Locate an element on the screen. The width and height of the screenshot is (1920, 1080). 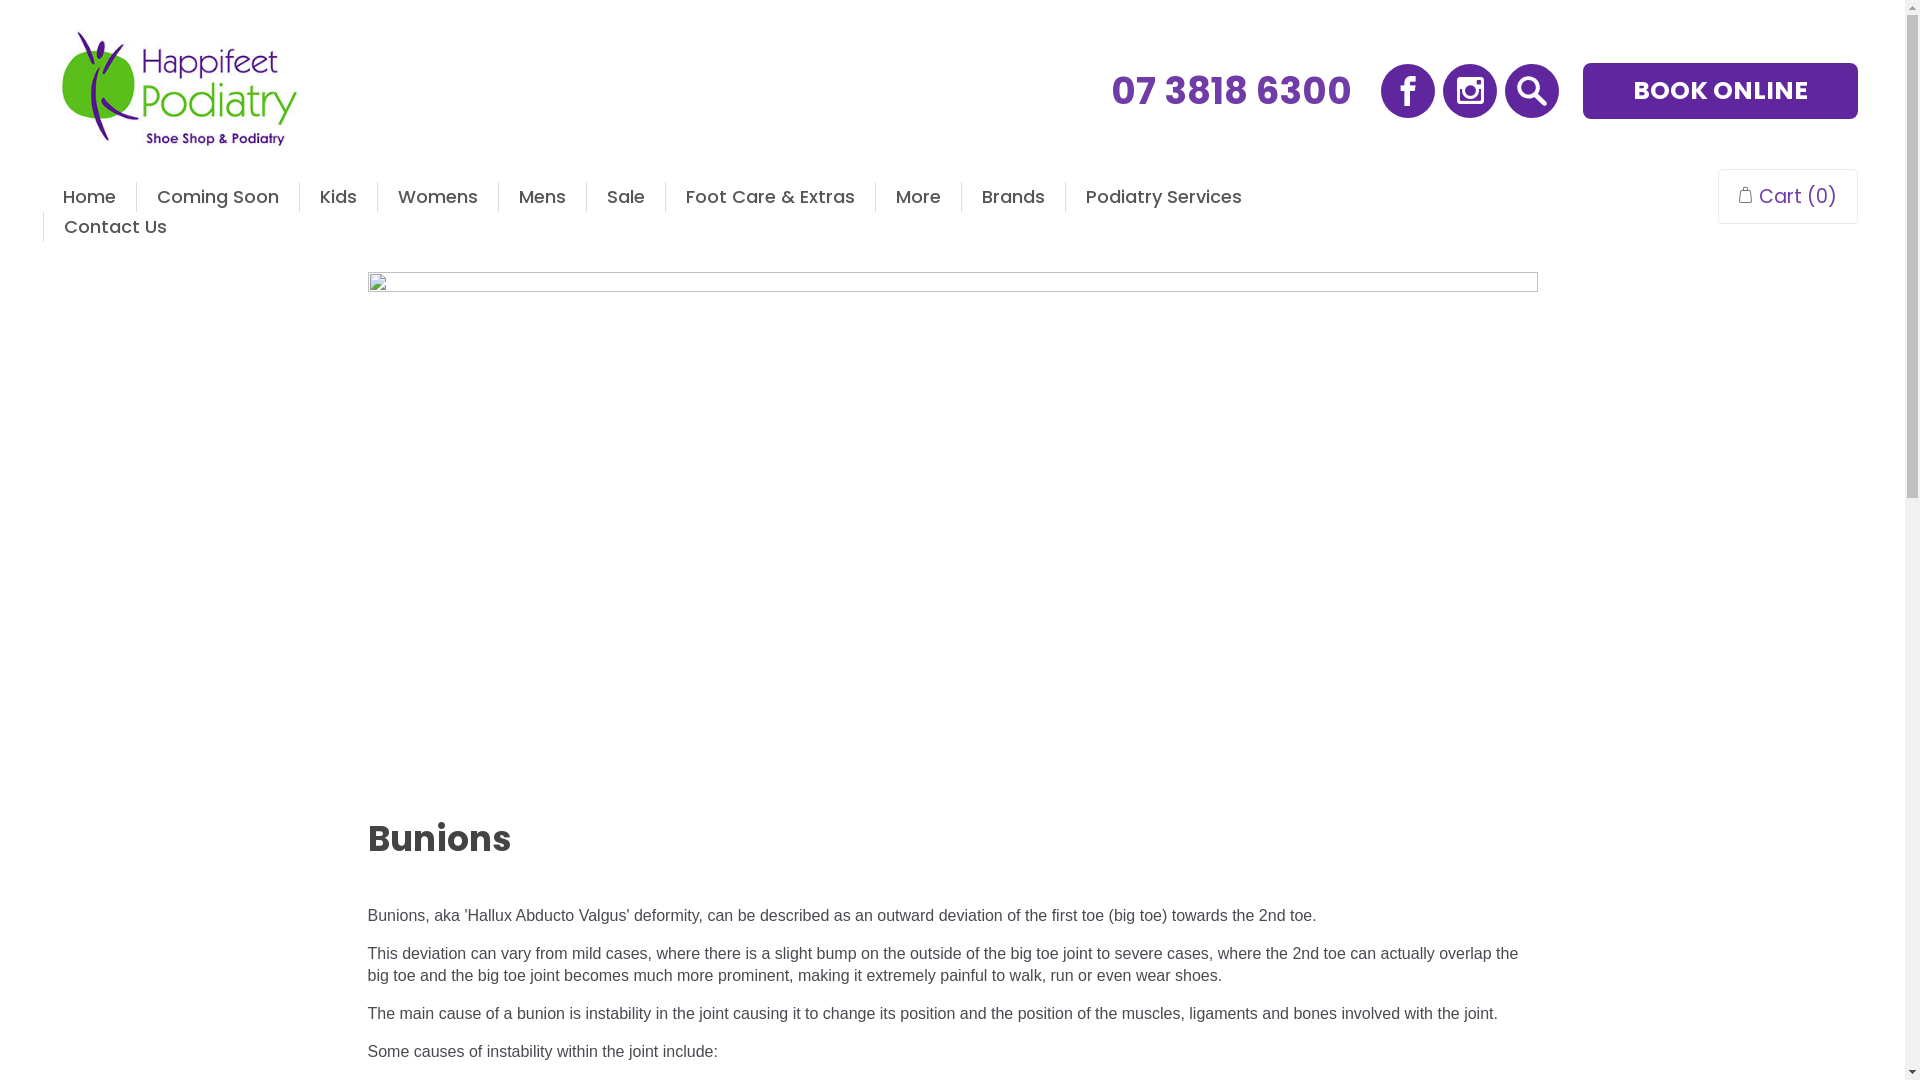
Coming Soon is located at coordinates (217, 197).